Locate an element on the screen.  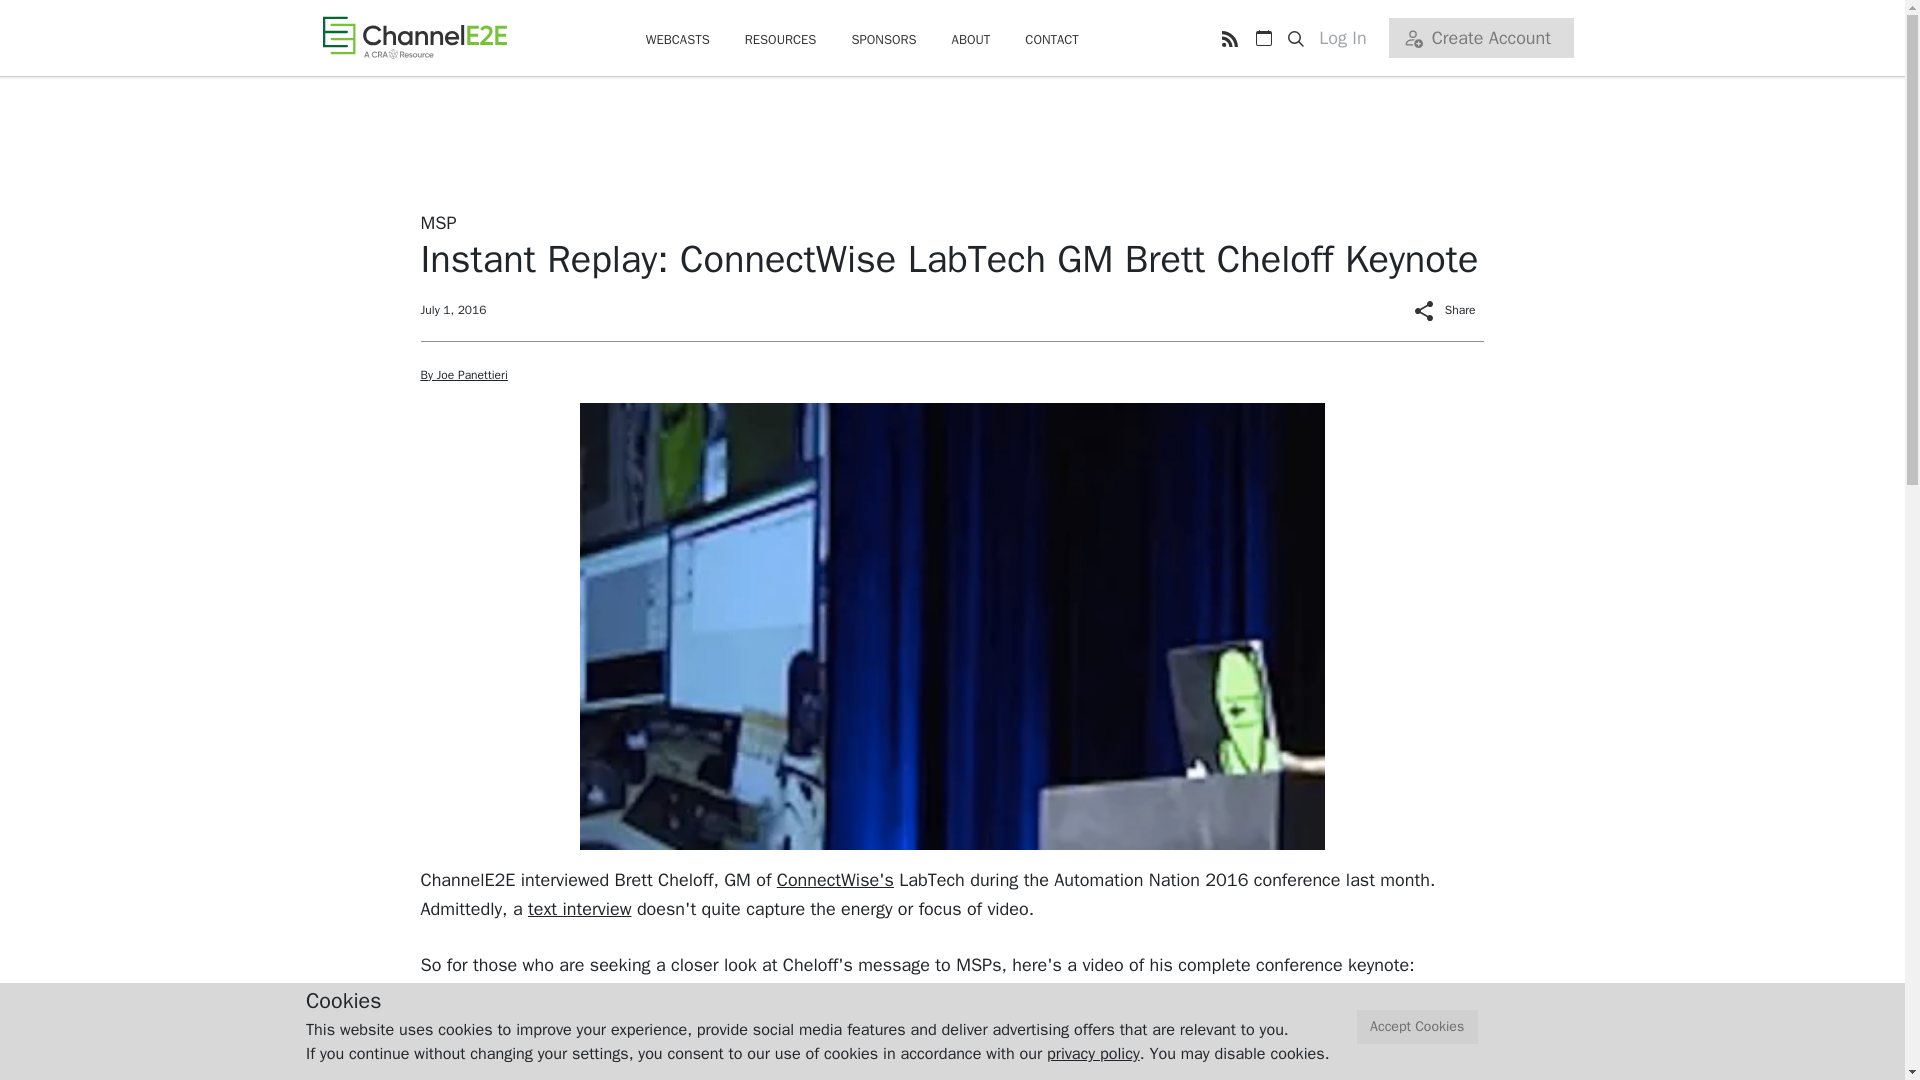
By Joe Panettieri is located at coordinates (463, 375).